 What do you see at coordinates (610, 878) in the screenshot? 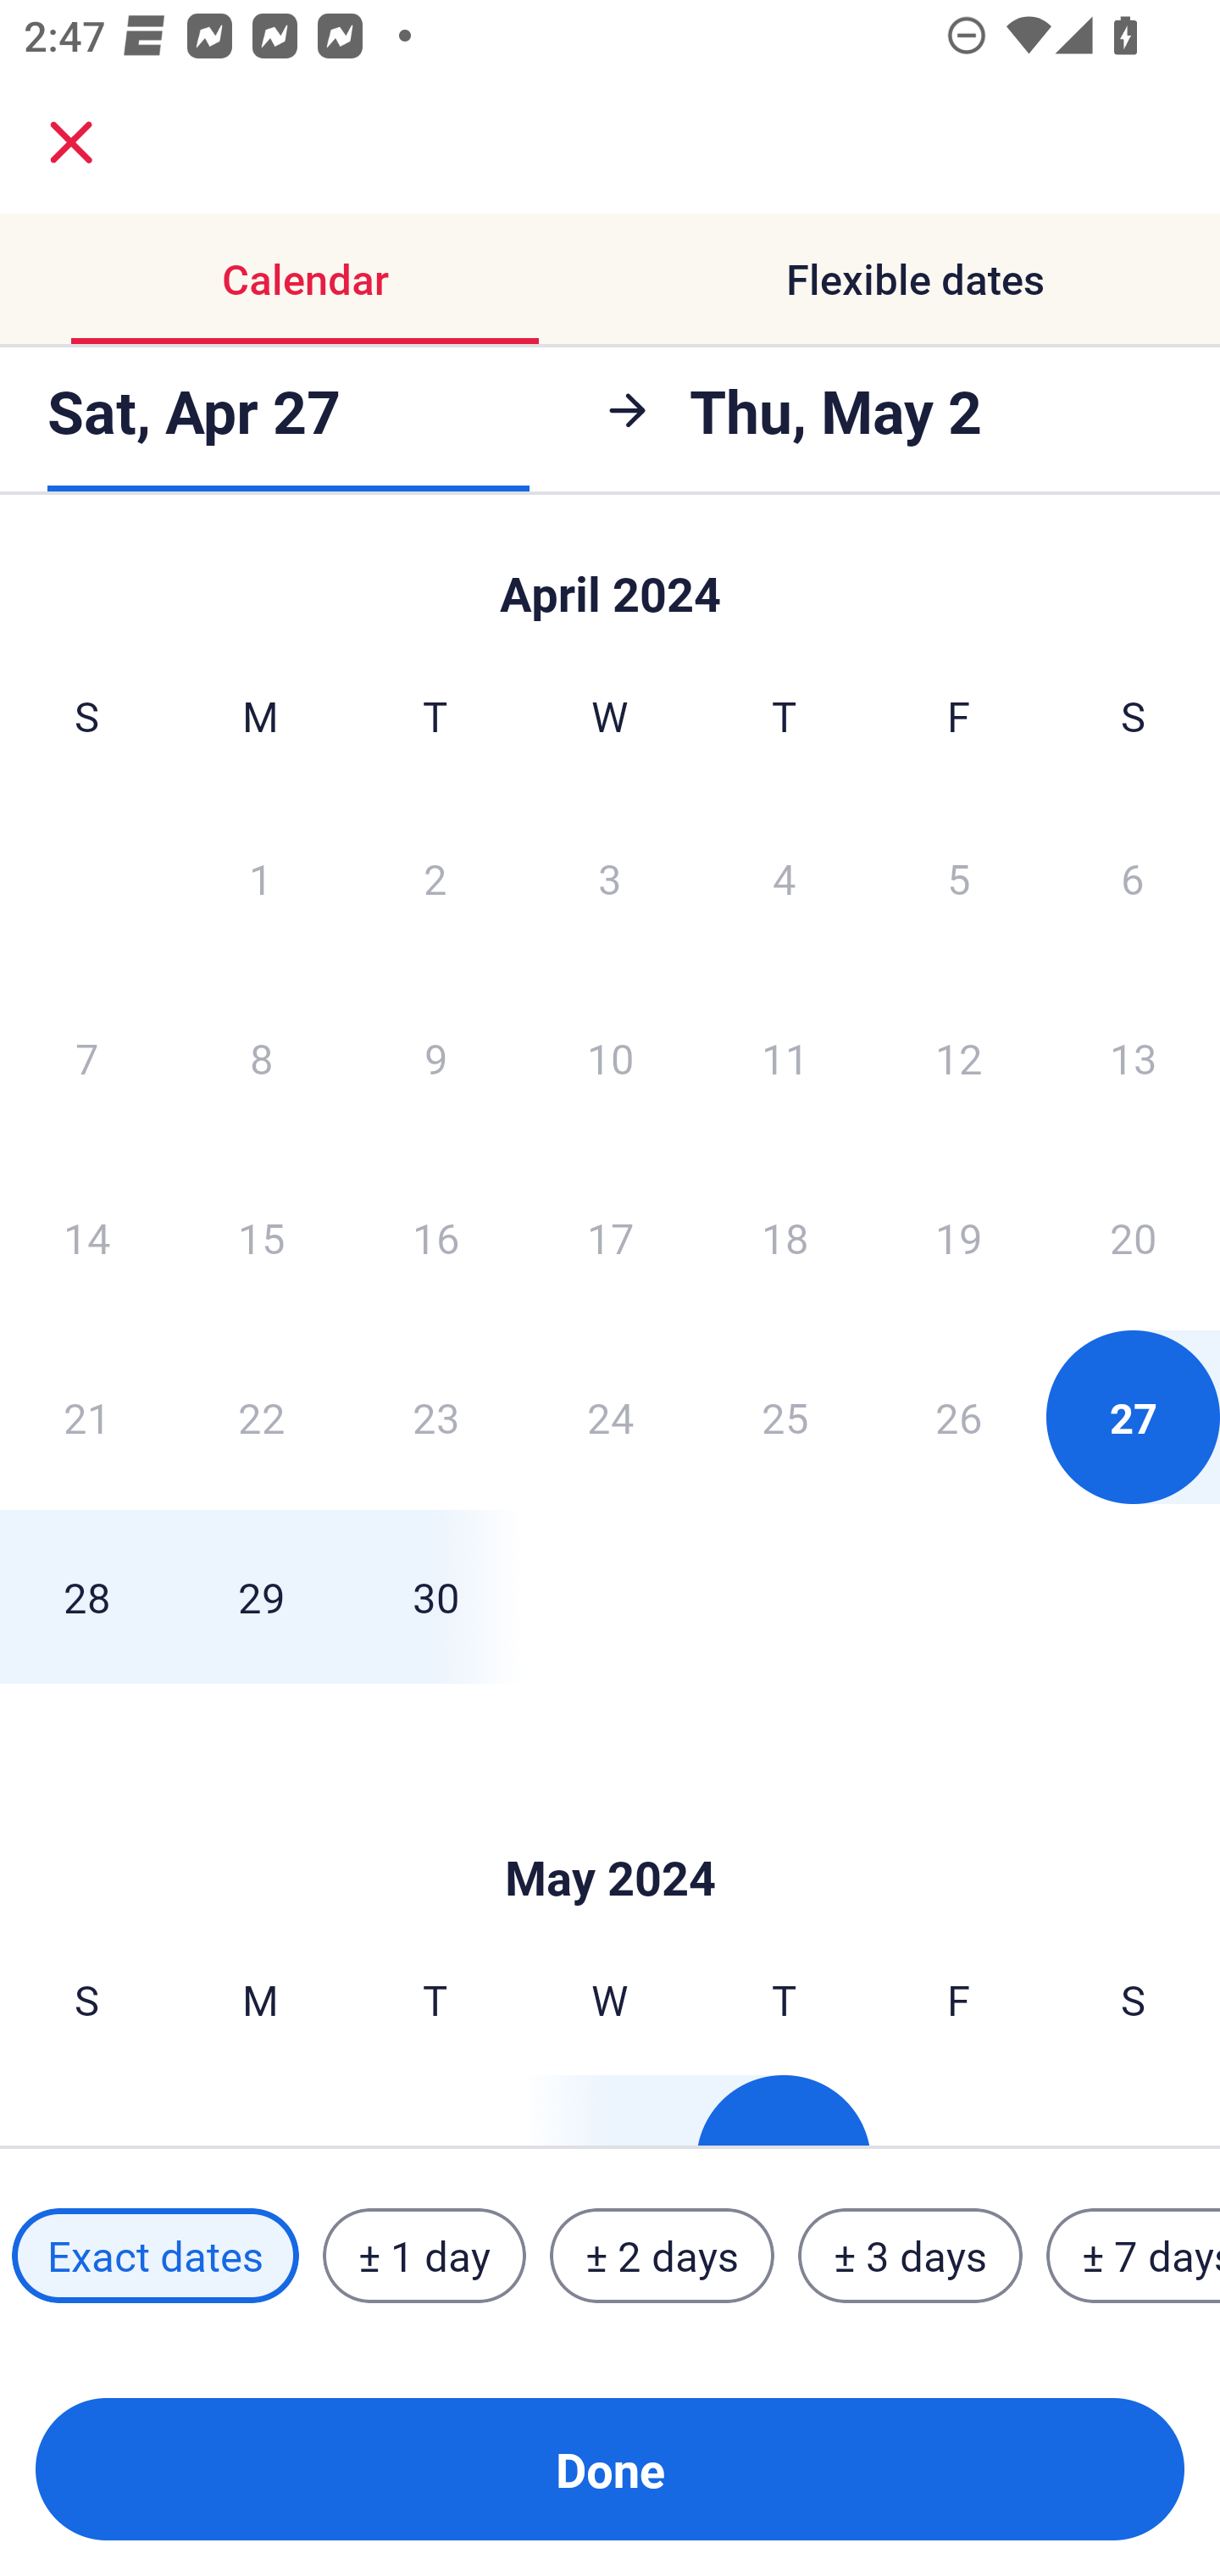
I see `3 Wednesday, April 3, 2024` at bounding box center [610, 878].